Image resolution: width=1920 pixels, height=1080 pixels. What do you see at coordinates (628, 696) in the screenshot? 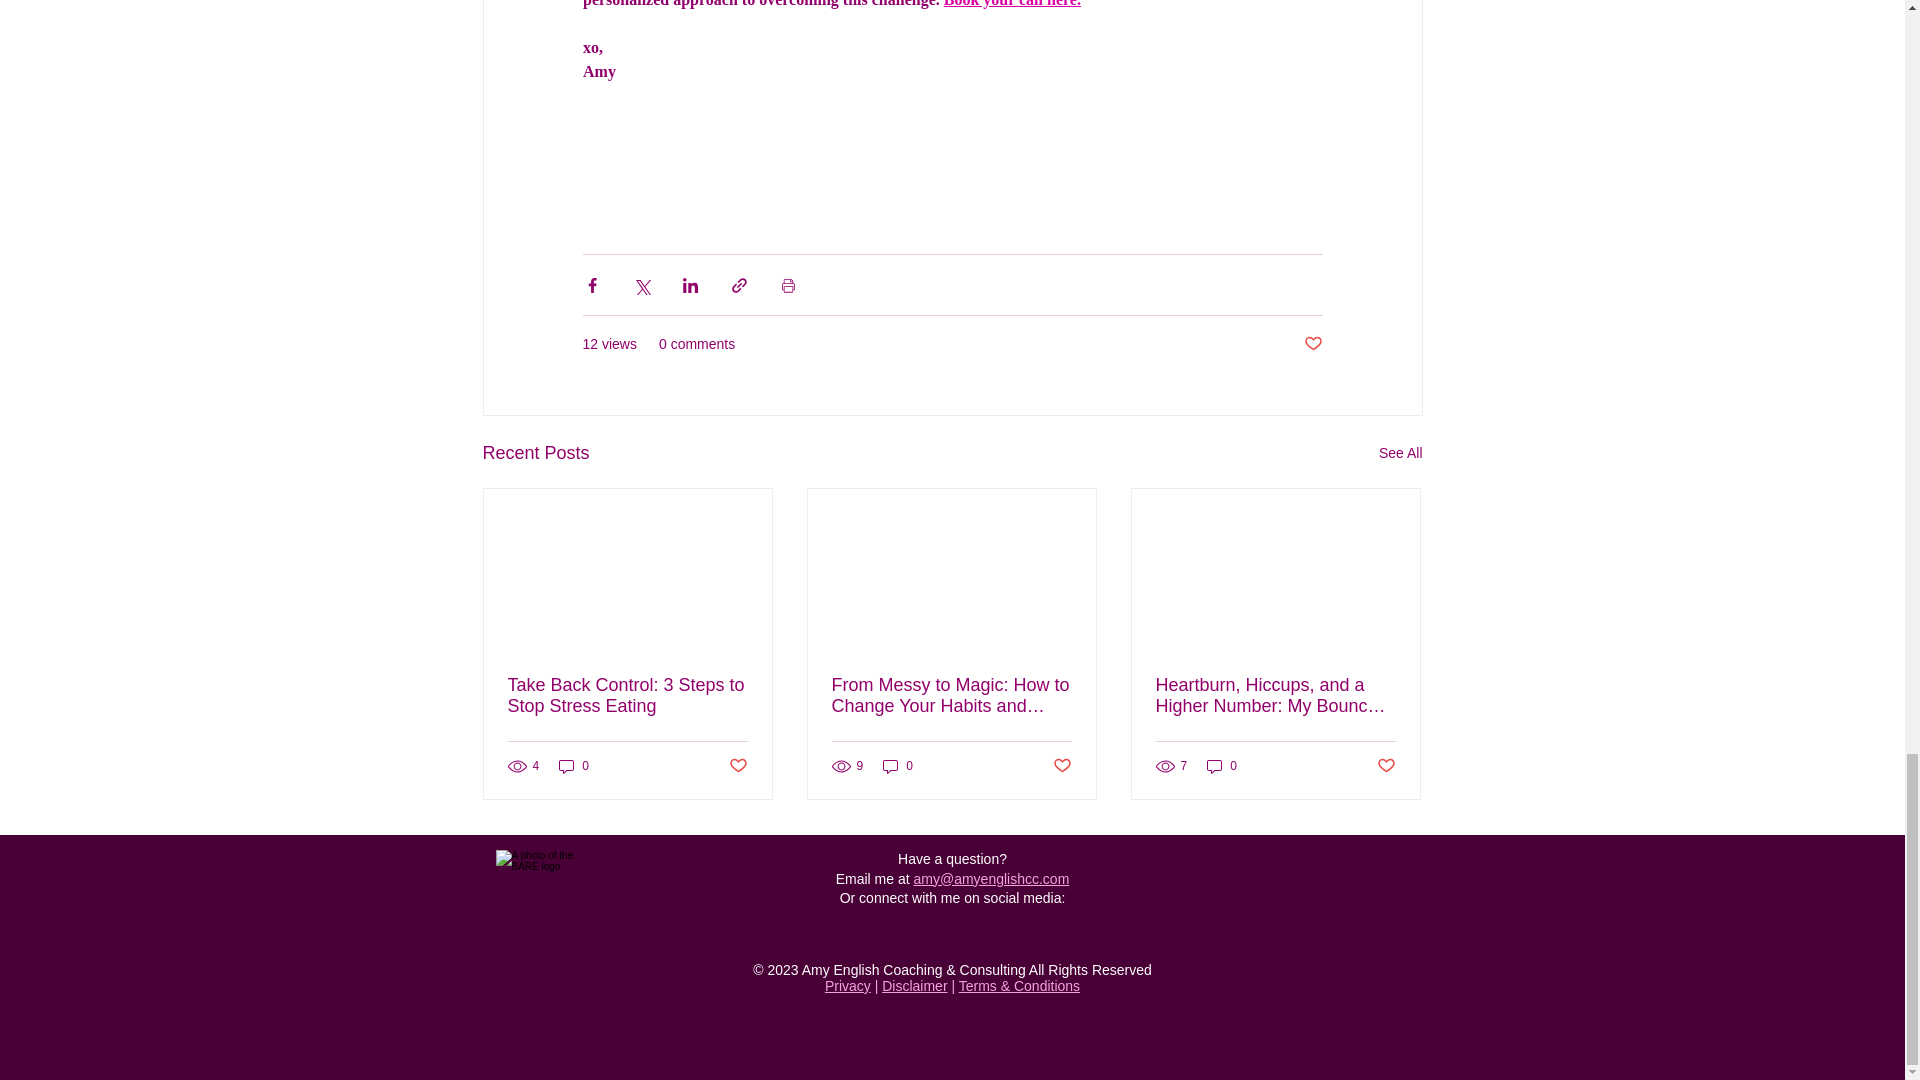
I see `Take Back Control: 3 Steps to Stop Stress Eating` at bounding box center [628, 696].